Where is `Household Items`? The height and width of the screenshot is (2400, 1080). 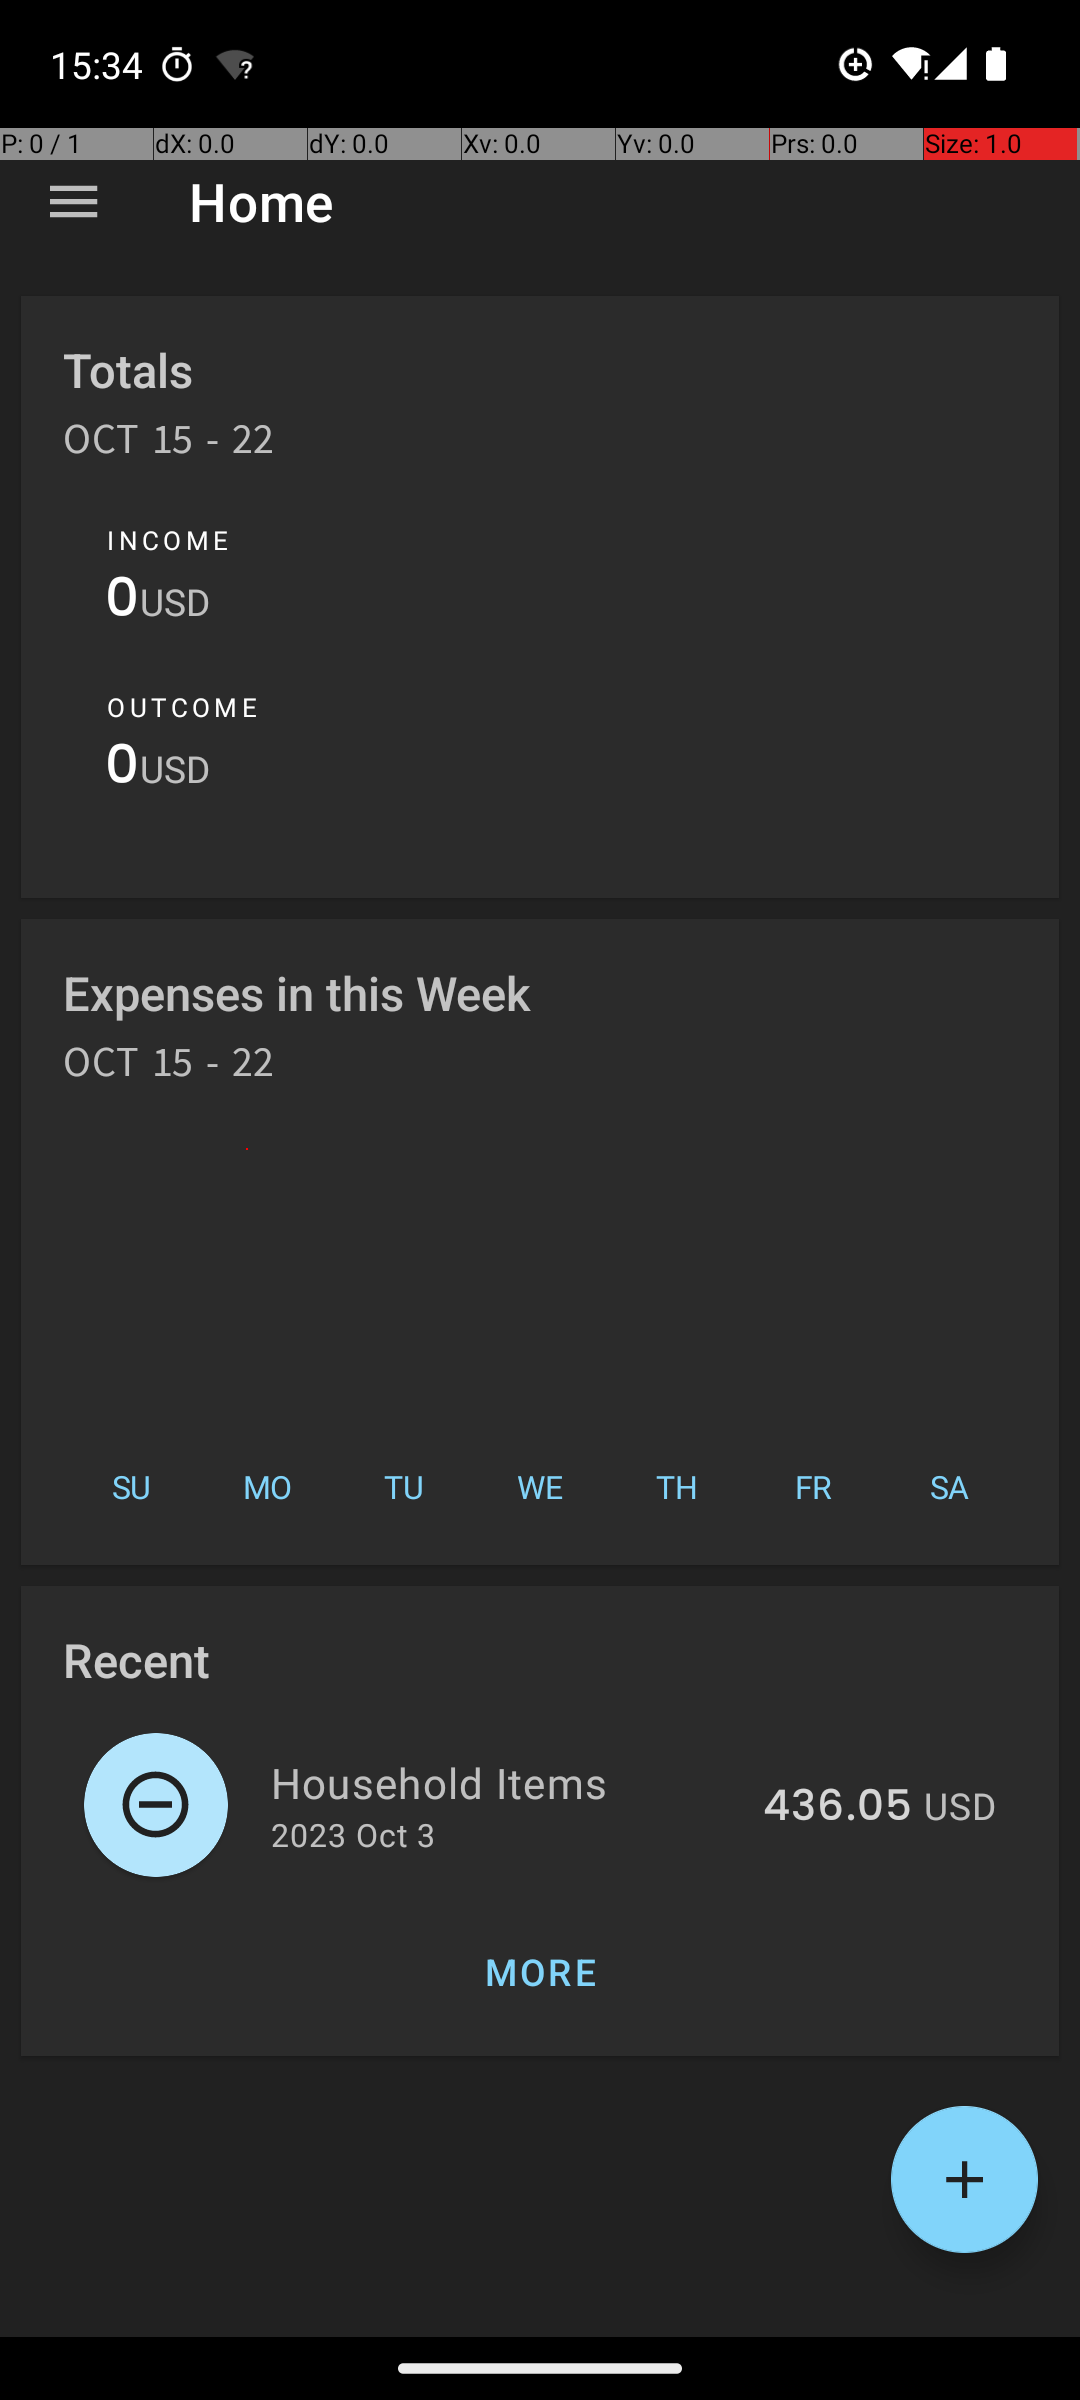
Household Items is located at coordinates (506, 1782).